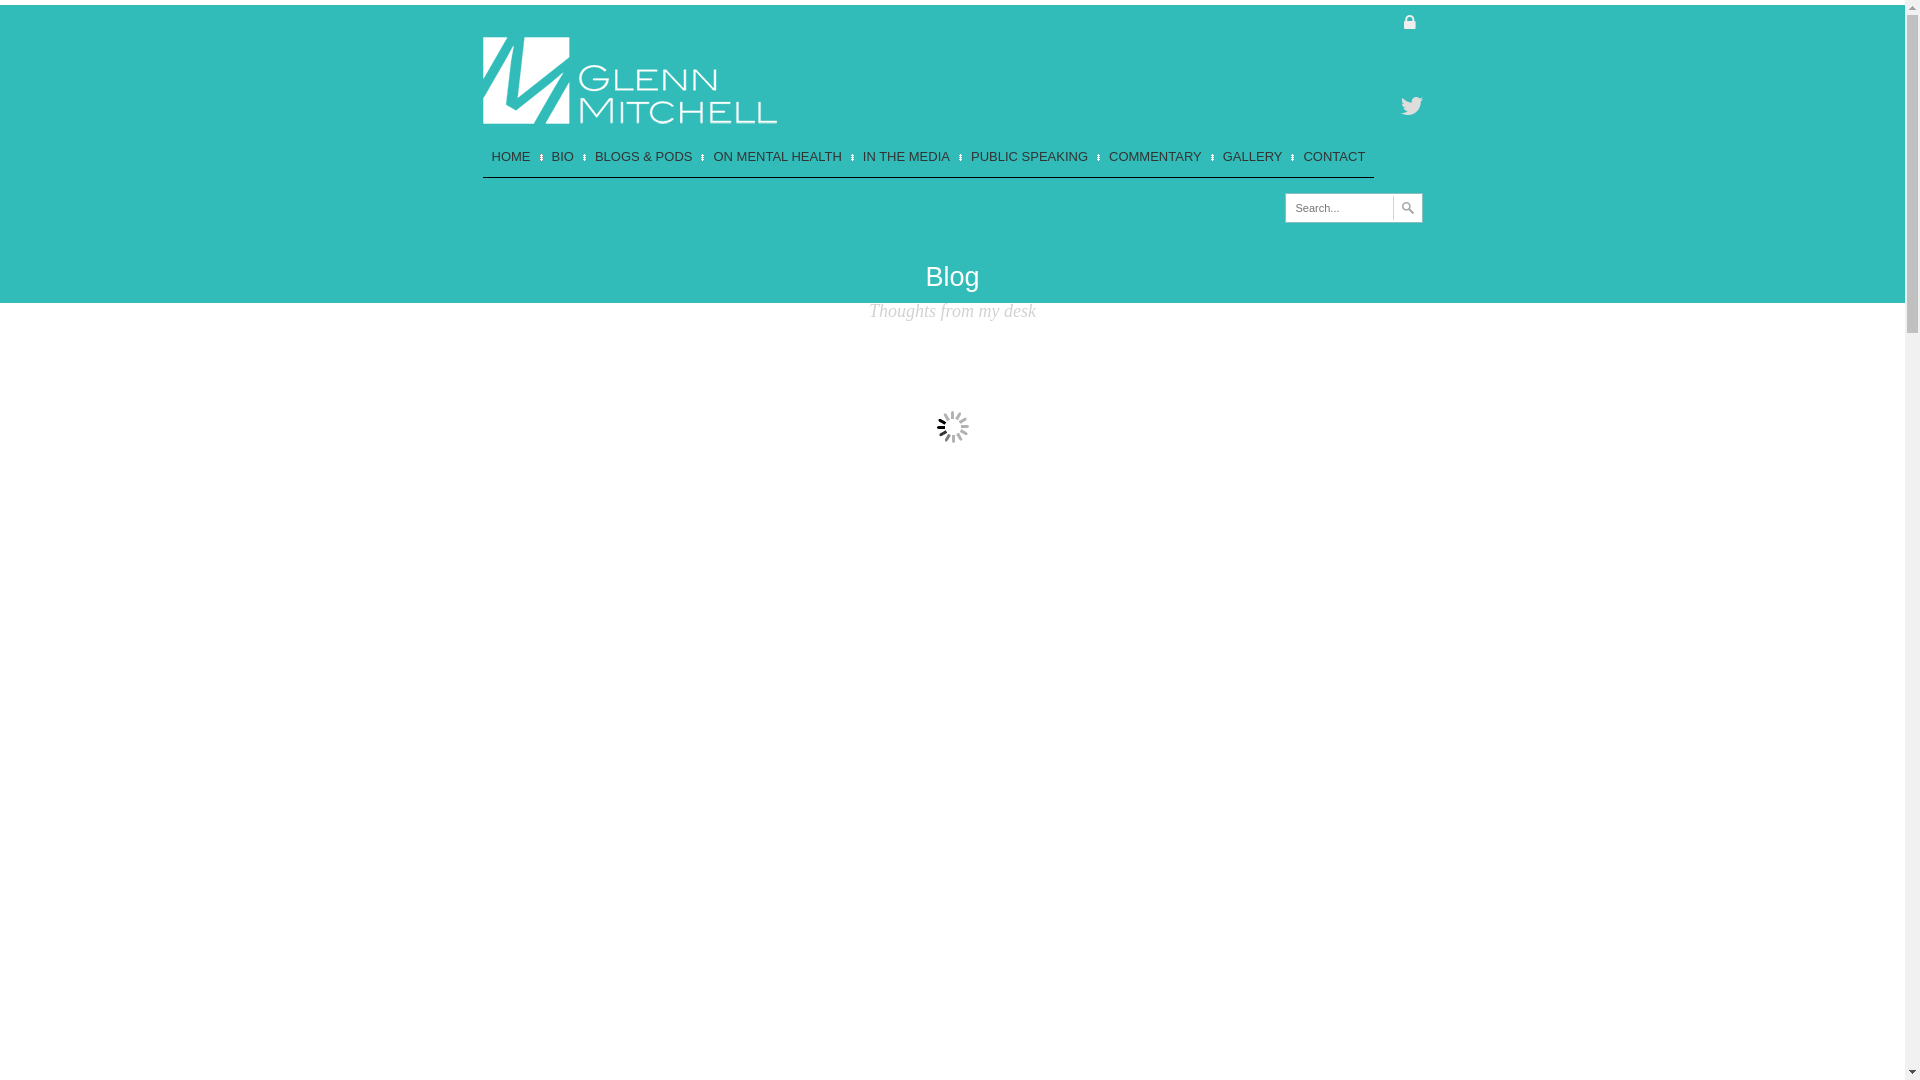 The image size is (1920, 1080). I want to click on BLOGS & PODS, so click(642, 158).